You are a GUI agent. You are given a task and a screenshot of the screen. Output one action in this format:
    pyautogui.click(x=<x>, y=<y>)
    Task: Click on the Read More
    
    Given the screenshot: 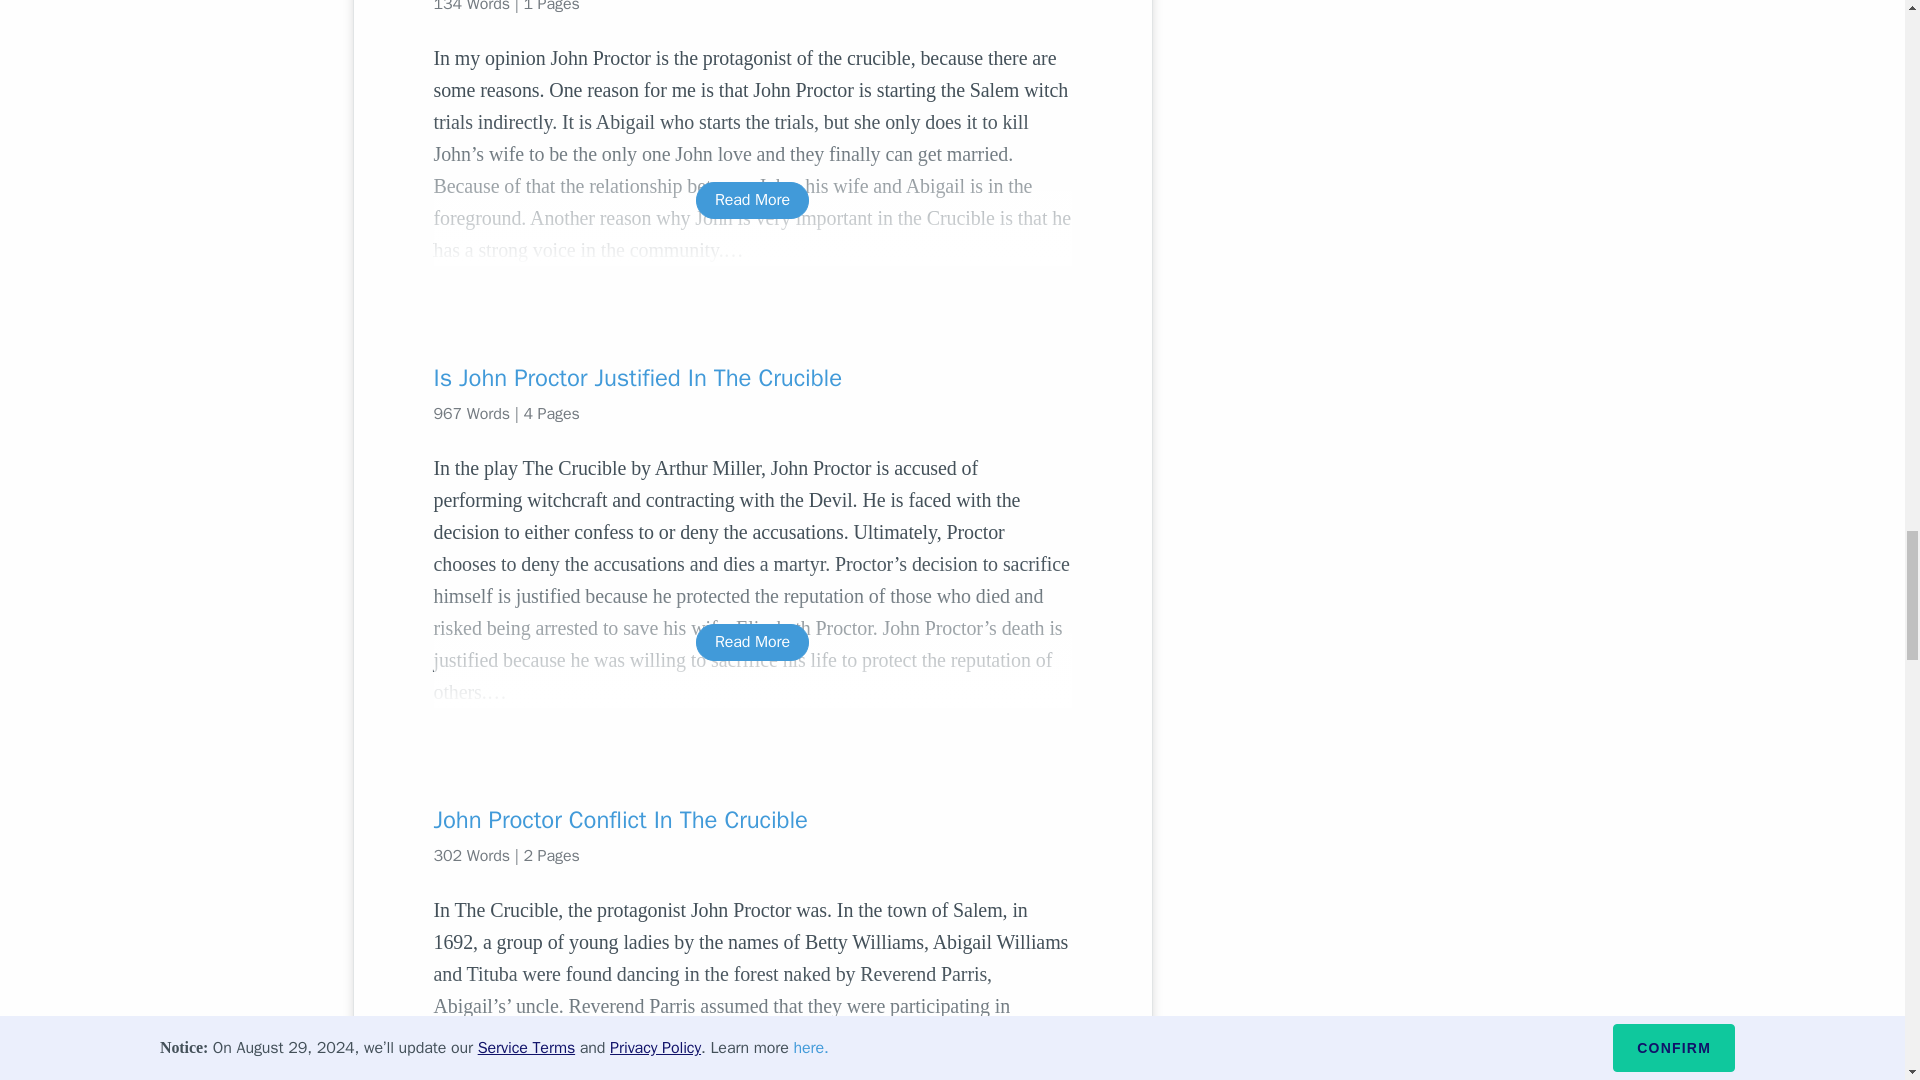 What is the action you would take?
    pyautogui.click(x=752, y=1052)
    